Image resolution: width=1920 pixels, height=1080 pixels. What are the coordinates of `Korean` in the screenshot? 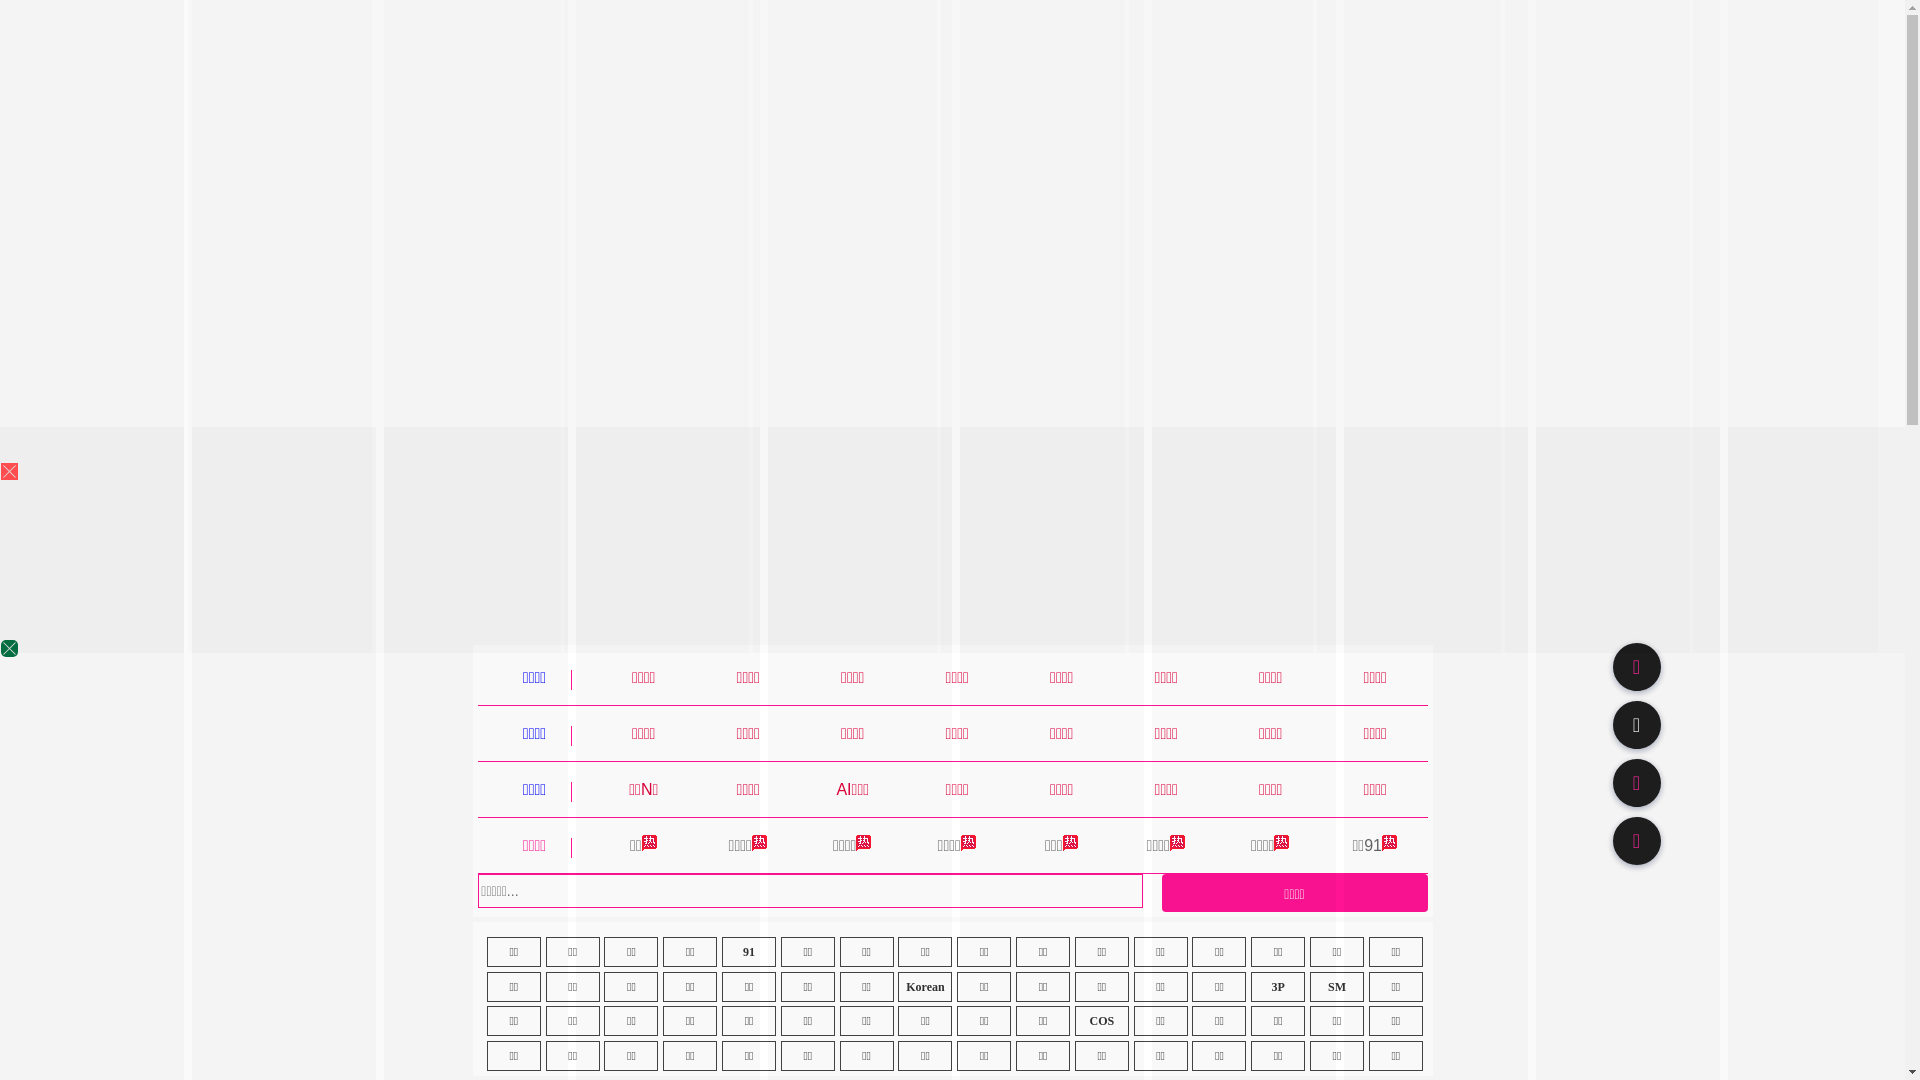 It's located at (925, 987).